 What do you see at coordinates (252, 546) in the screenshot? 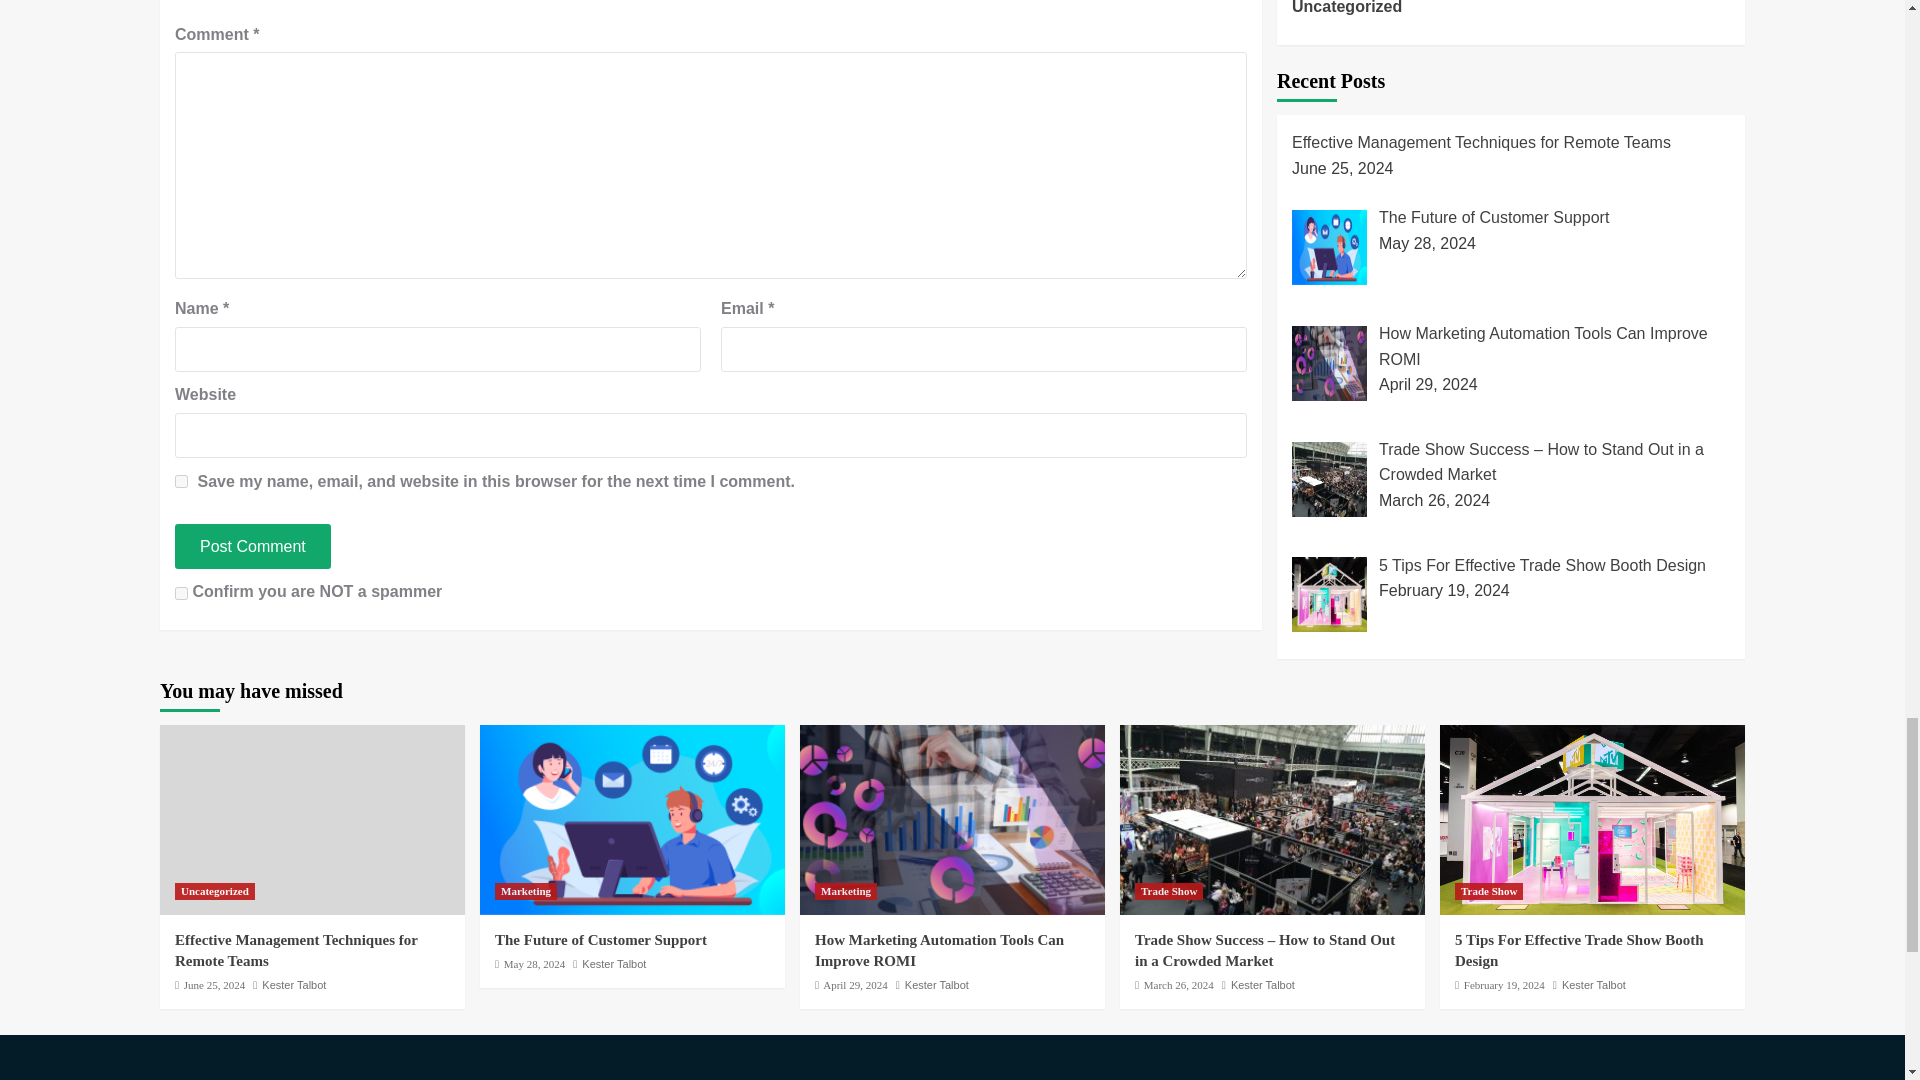
I see `Post Comment` at bounding box center [252, 546].